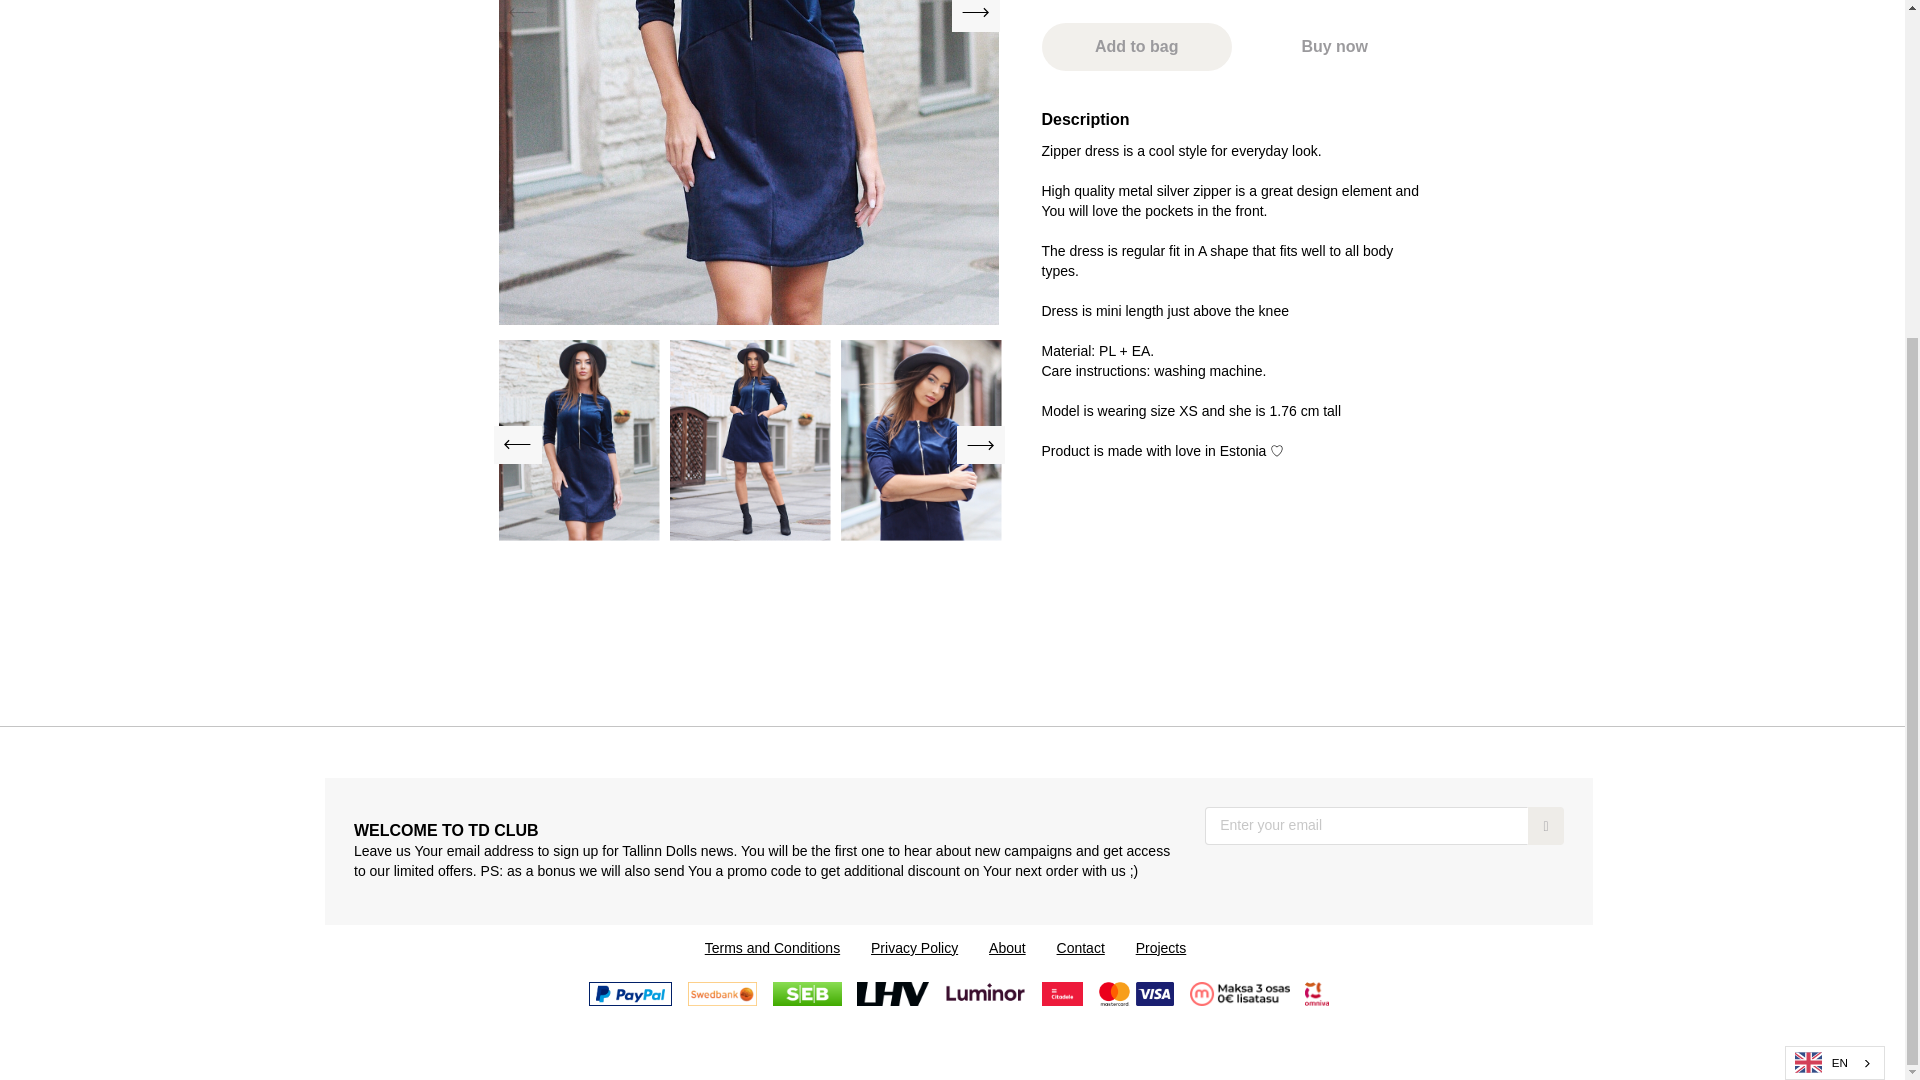 The width and height of the screenshot is (1920, 1080). Describe the element at coordinates (980, 444) in the screenshot. I see `Next` at that location.